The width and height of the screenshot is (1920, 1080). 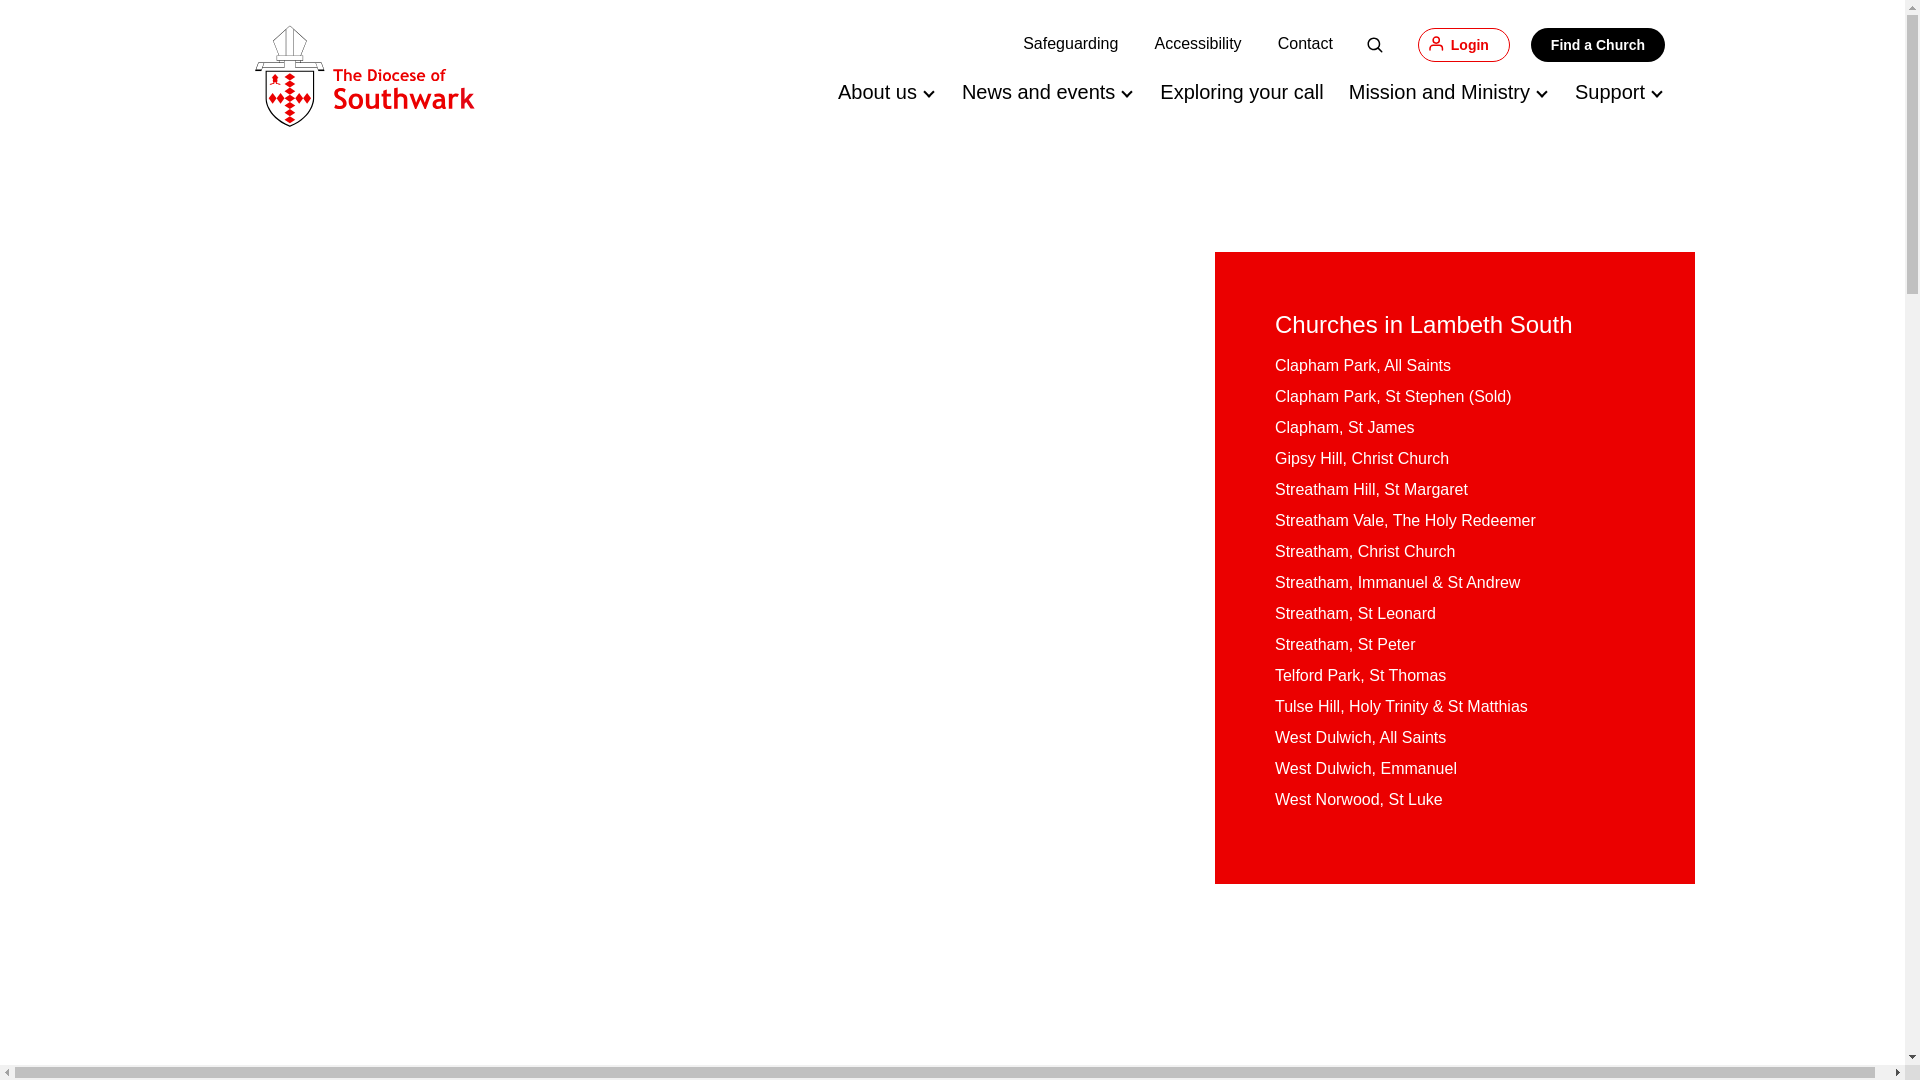 What do you see at coordinates (1610, 92) in the screenshot?
I see `Support` at bounding box center [1610, 92].